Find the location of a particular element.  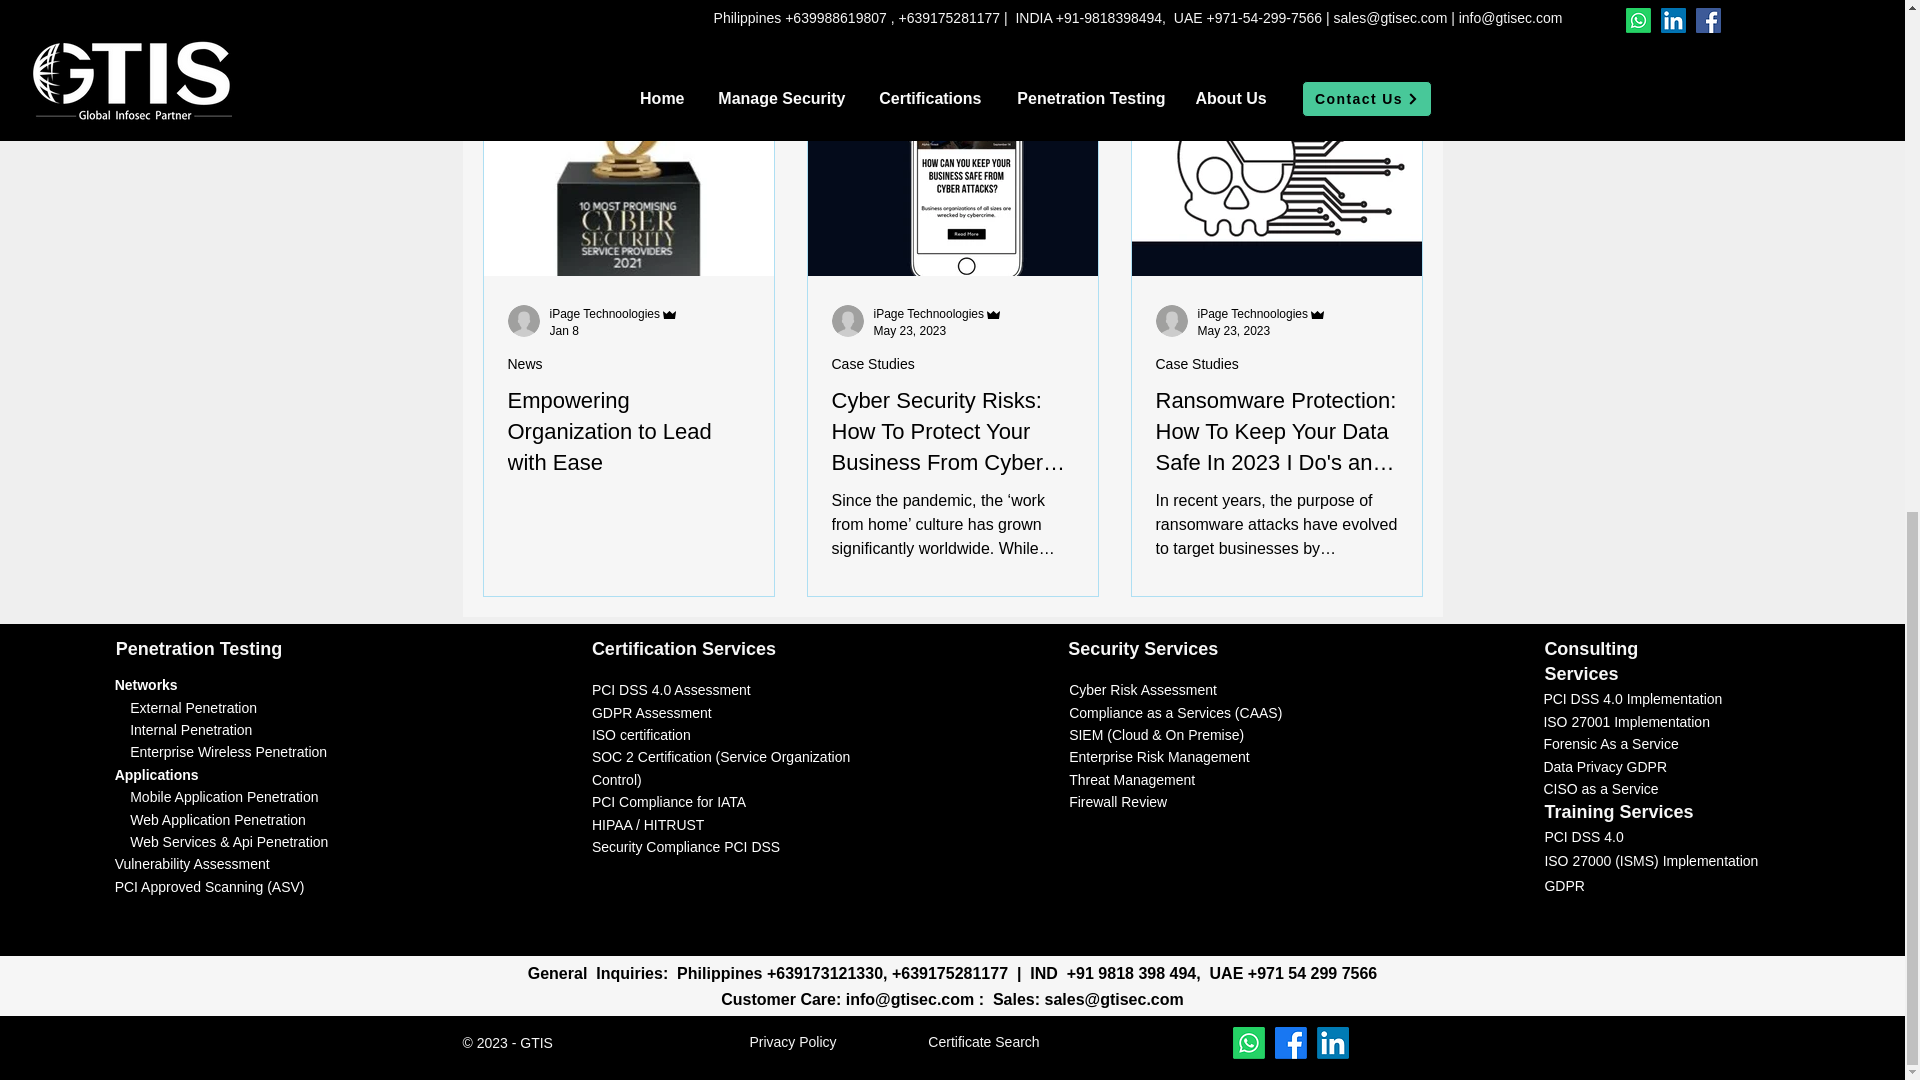

iPage Technoologies is located at coordinates (928, 313).